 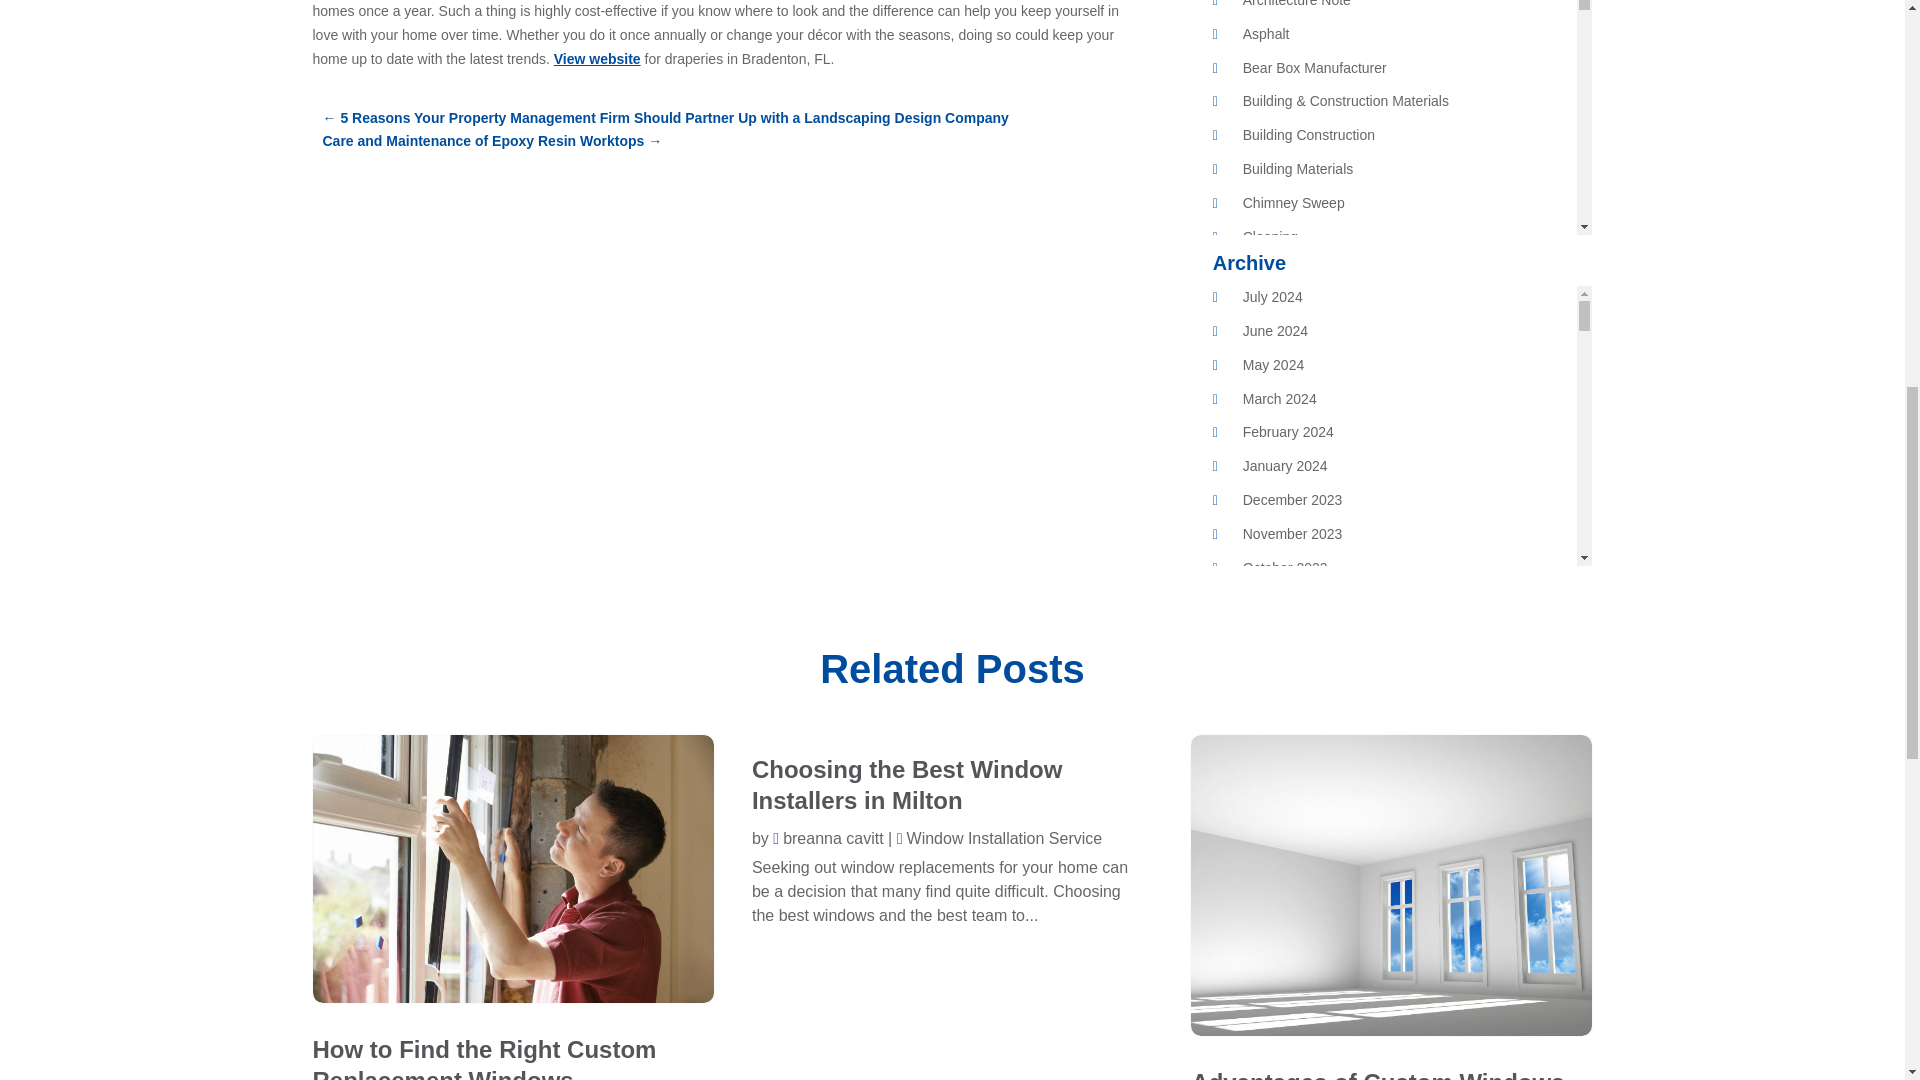 I want to click on Architecture Note, so click(x=1296, y=4).